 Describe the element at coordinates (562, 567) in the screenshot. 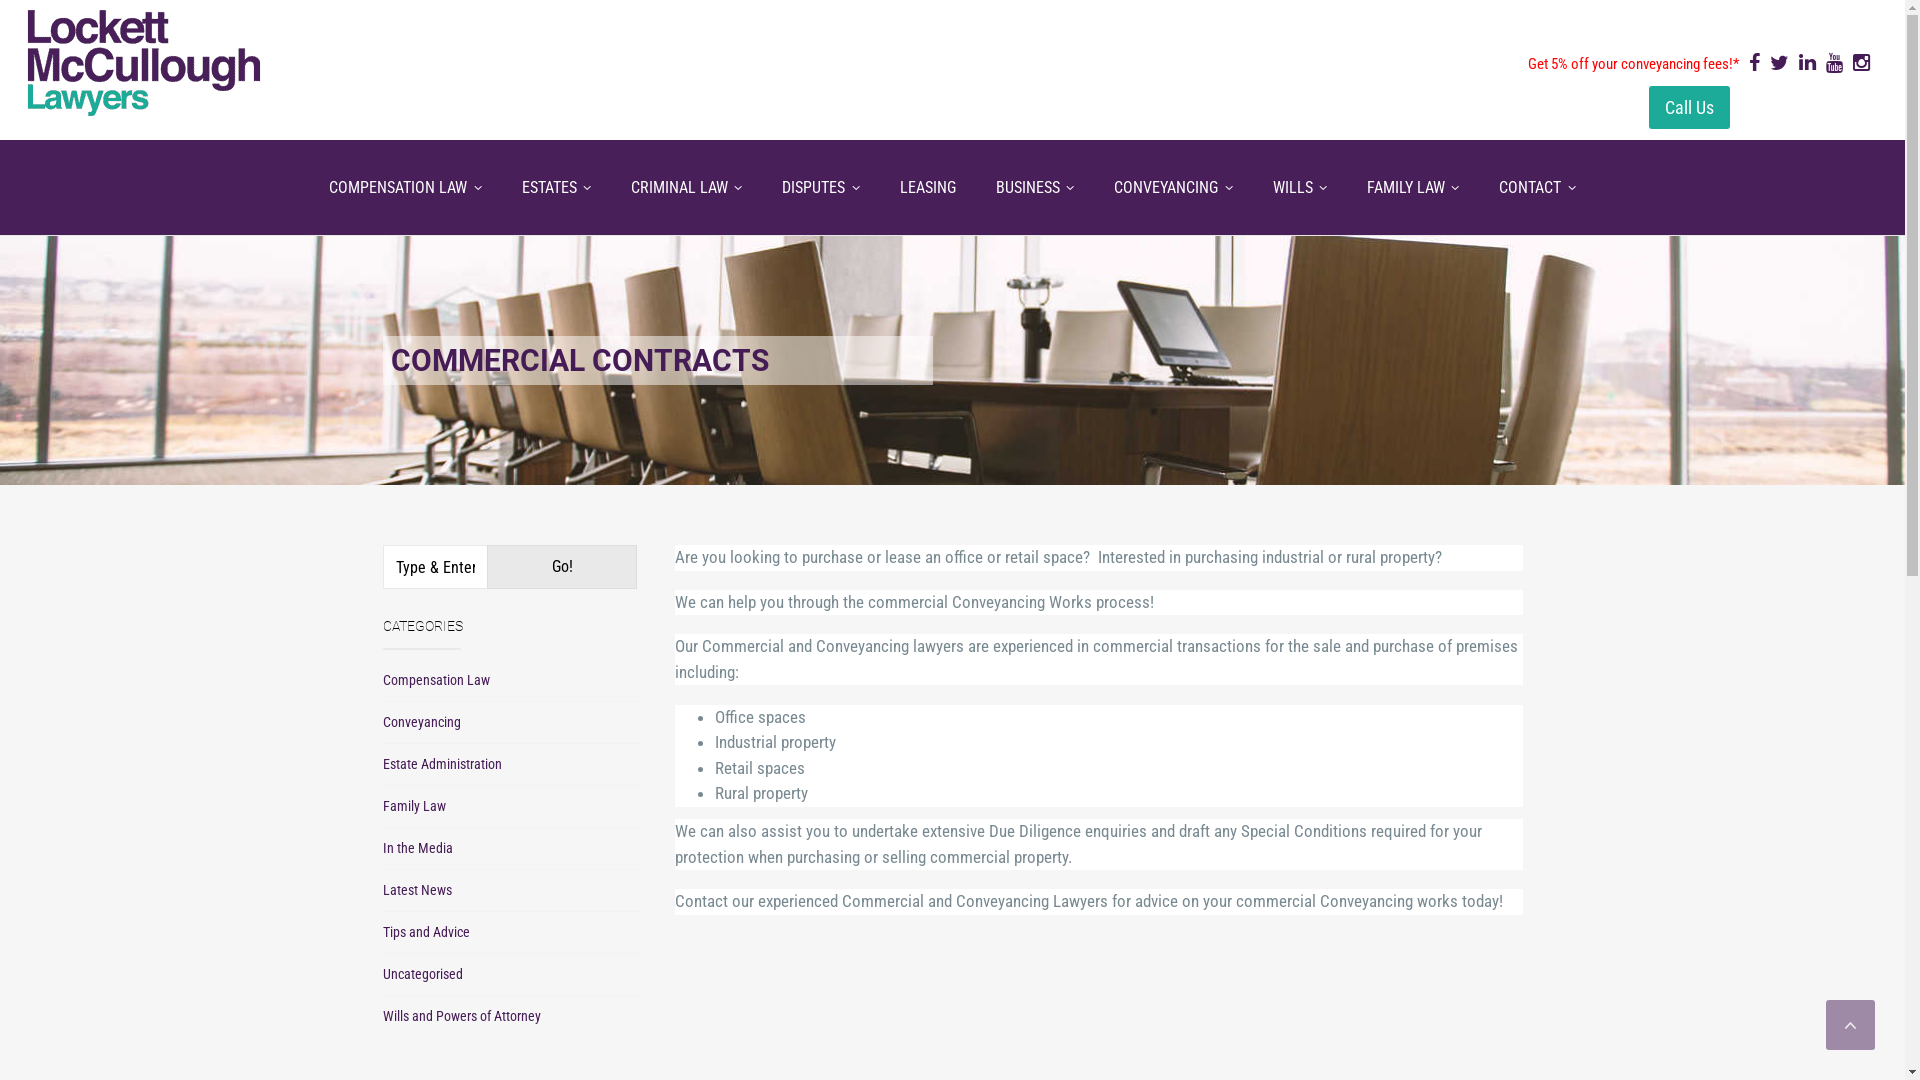

I see `Go!` at that location.